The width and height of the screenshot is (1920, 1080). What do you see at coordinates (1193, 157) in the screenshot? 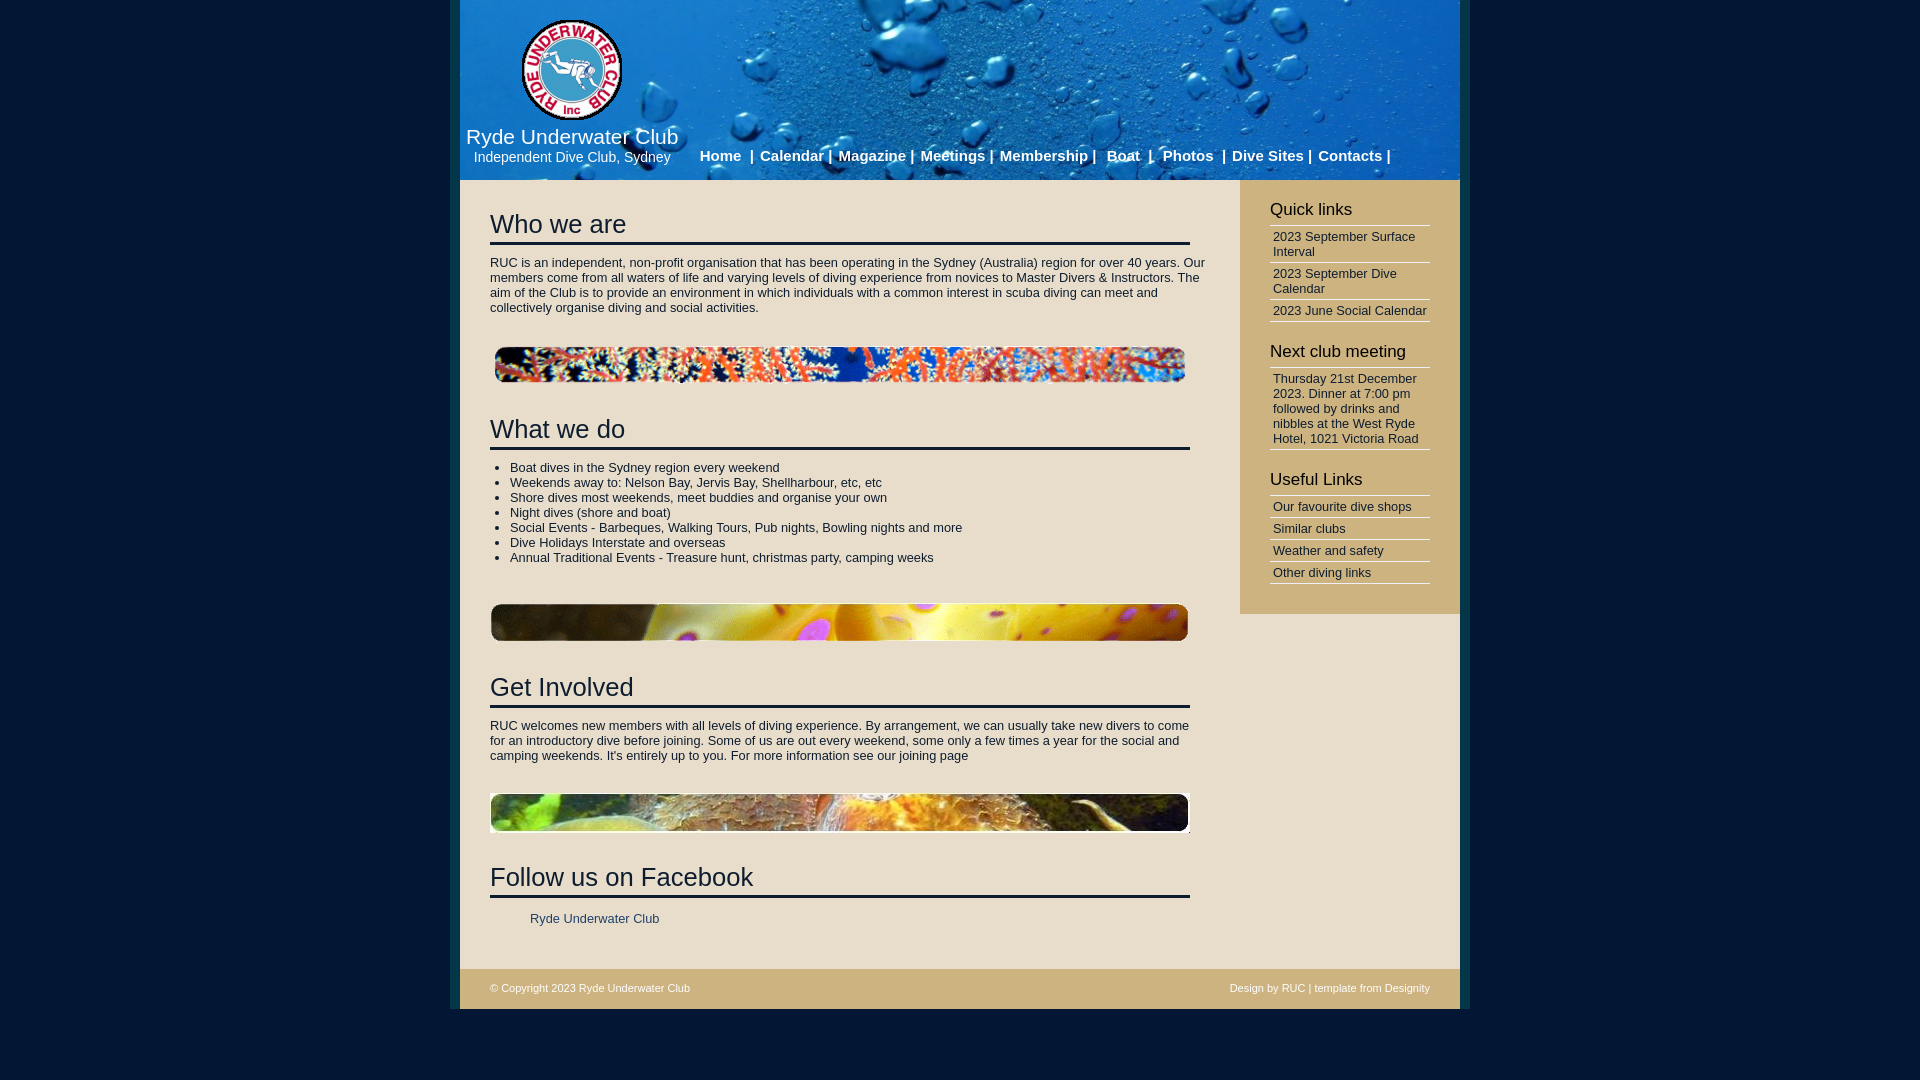
I see ` Photos  |` at bounding box center [1193, 157].